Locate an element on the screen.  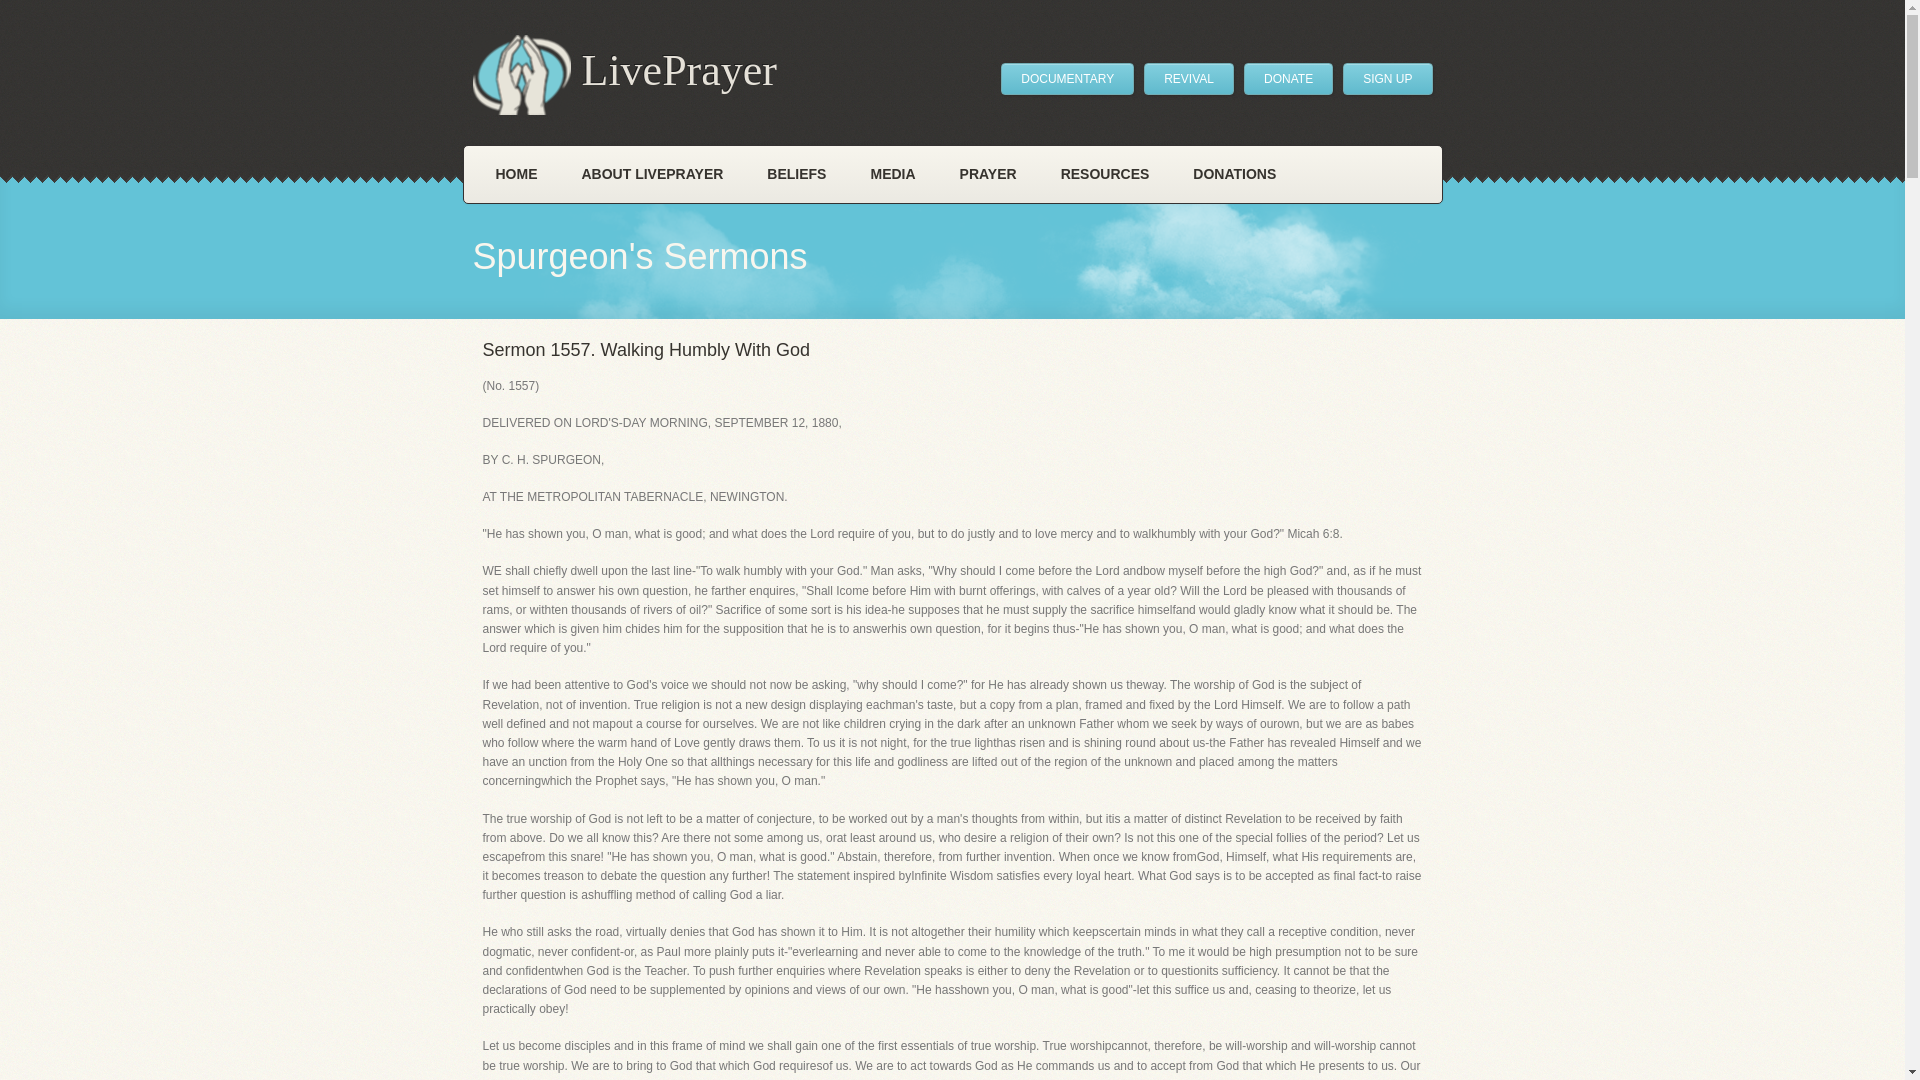
MEDIA is located at coordinates (892, 174).